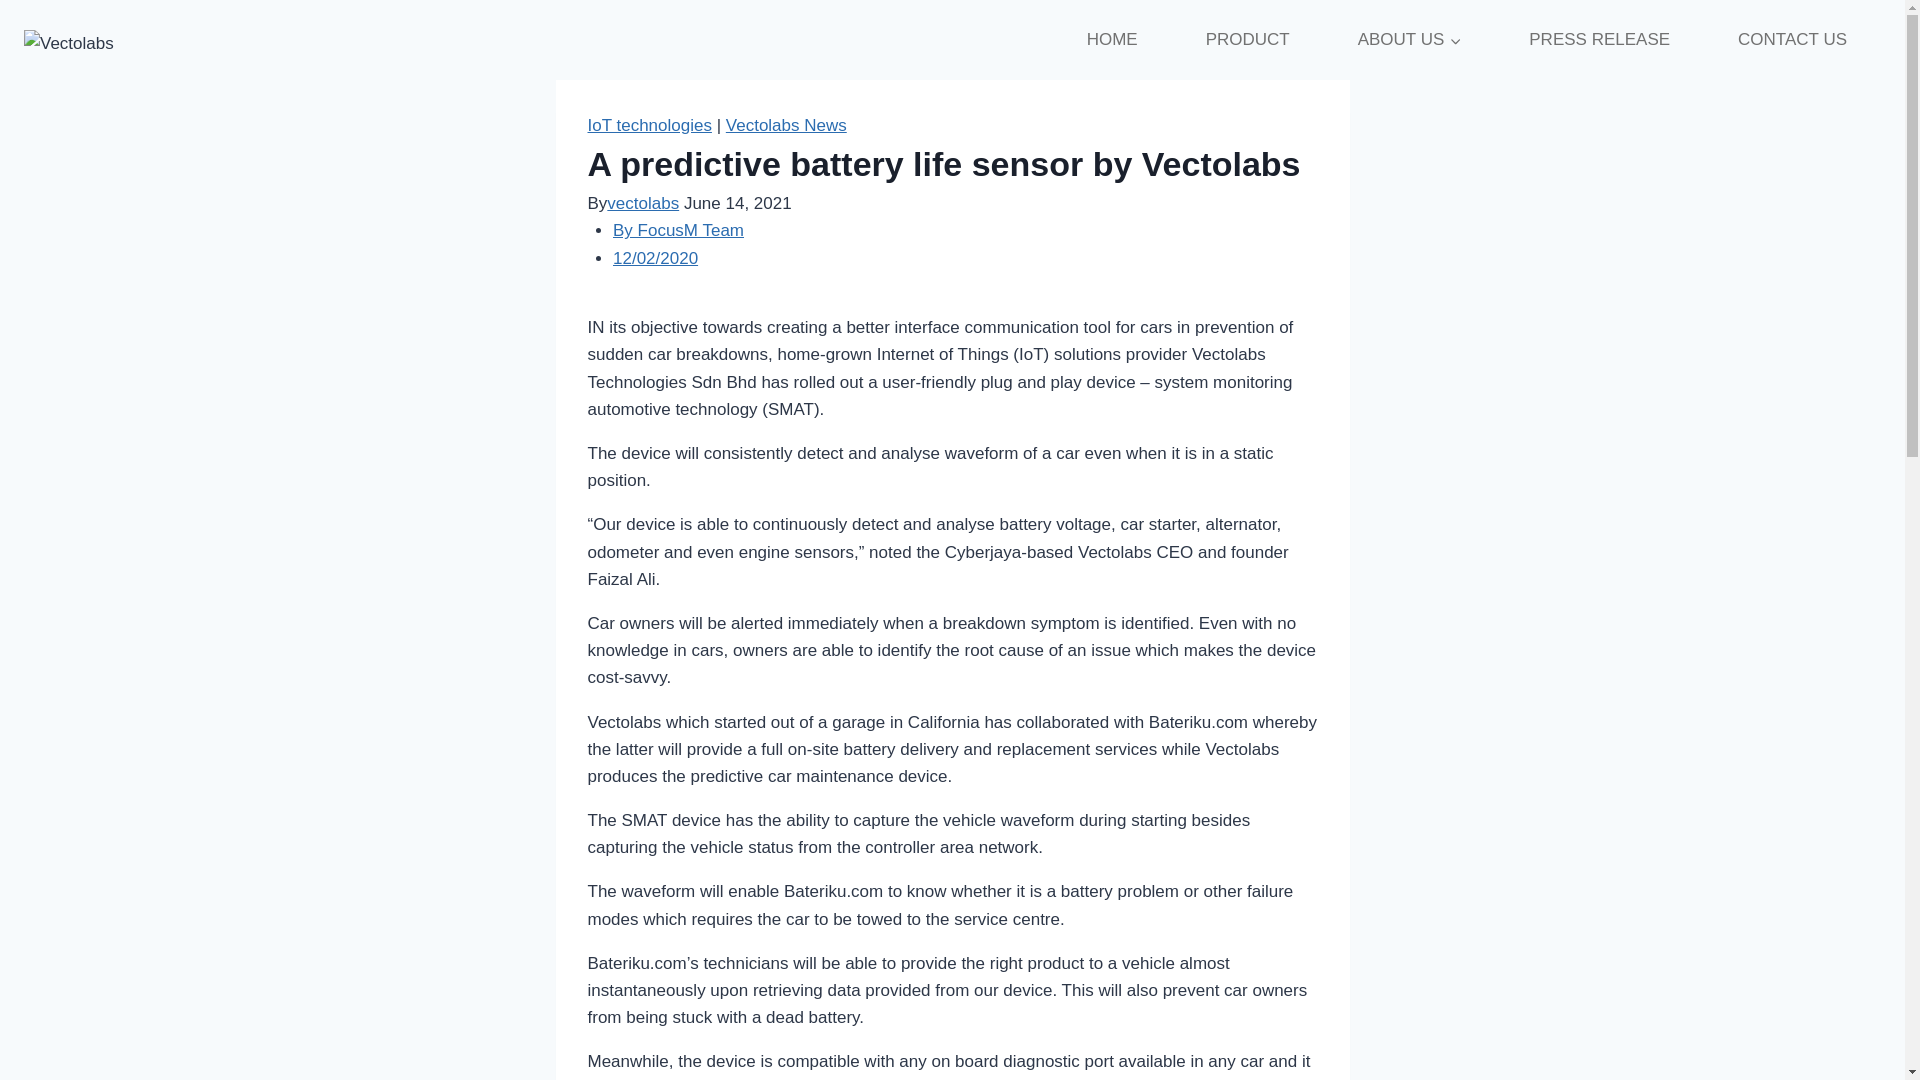 This screenshot has width=1920, height=1080. Describe the element at coordinates (1112, 40) in the screenshot. I see `HOME` at that location.